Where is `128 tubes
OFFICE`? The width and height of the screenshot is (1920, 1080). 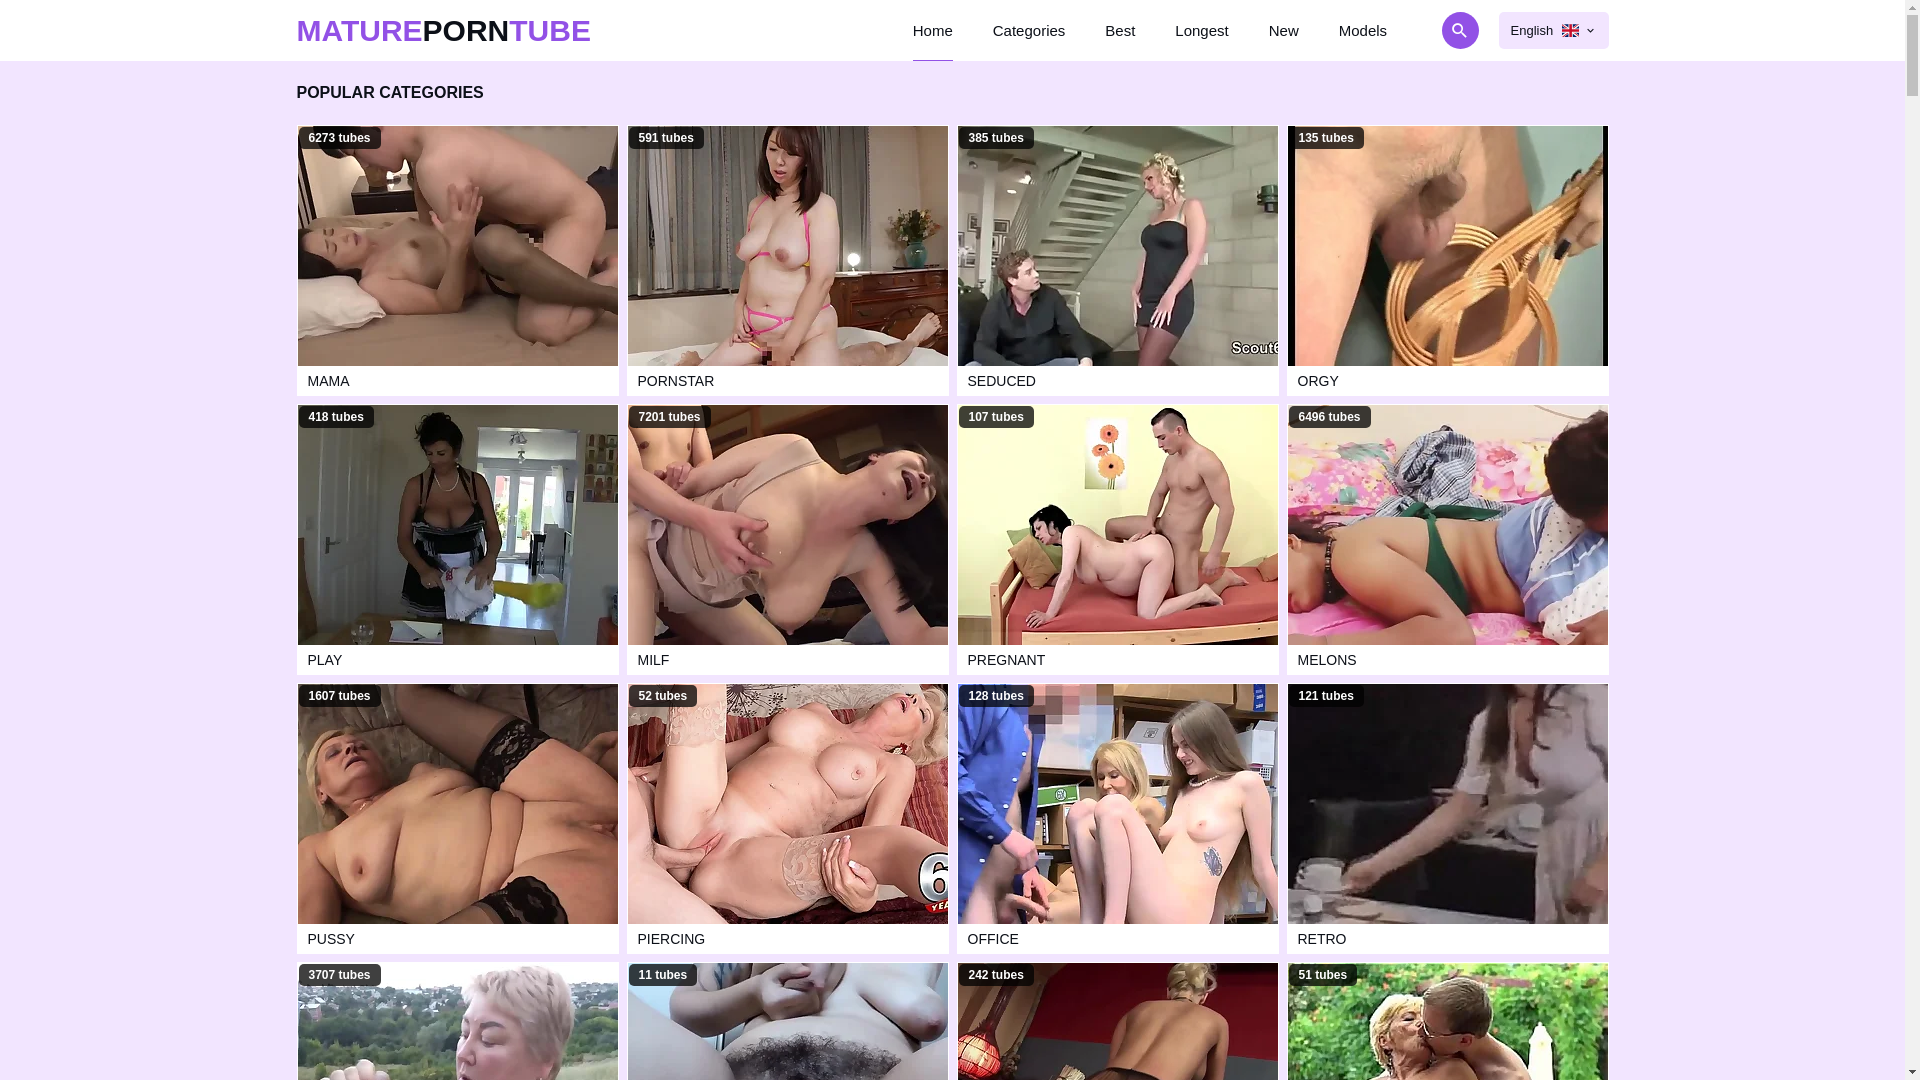
128 tubes
OFFICE is located at coordinates (1117, 818).